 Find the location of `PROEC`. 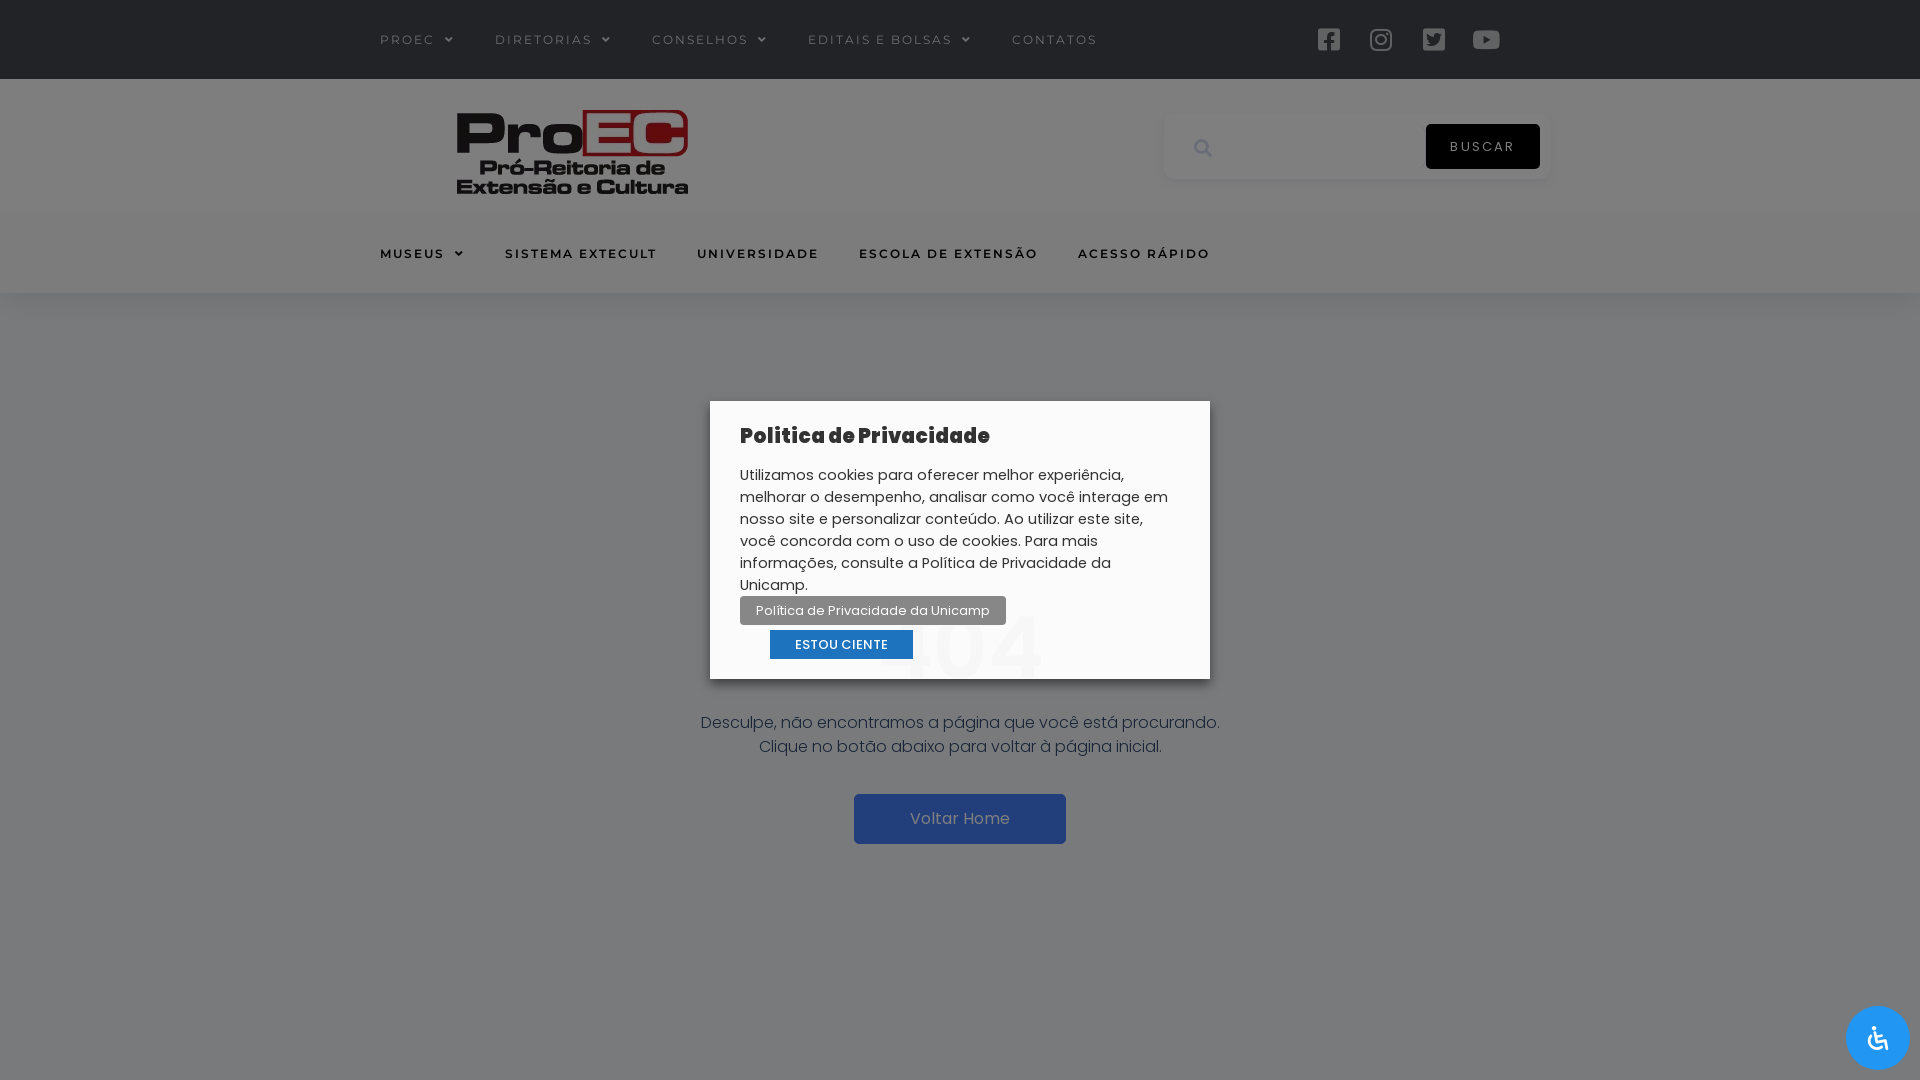

PROEC is located at coordinates (418, 40).